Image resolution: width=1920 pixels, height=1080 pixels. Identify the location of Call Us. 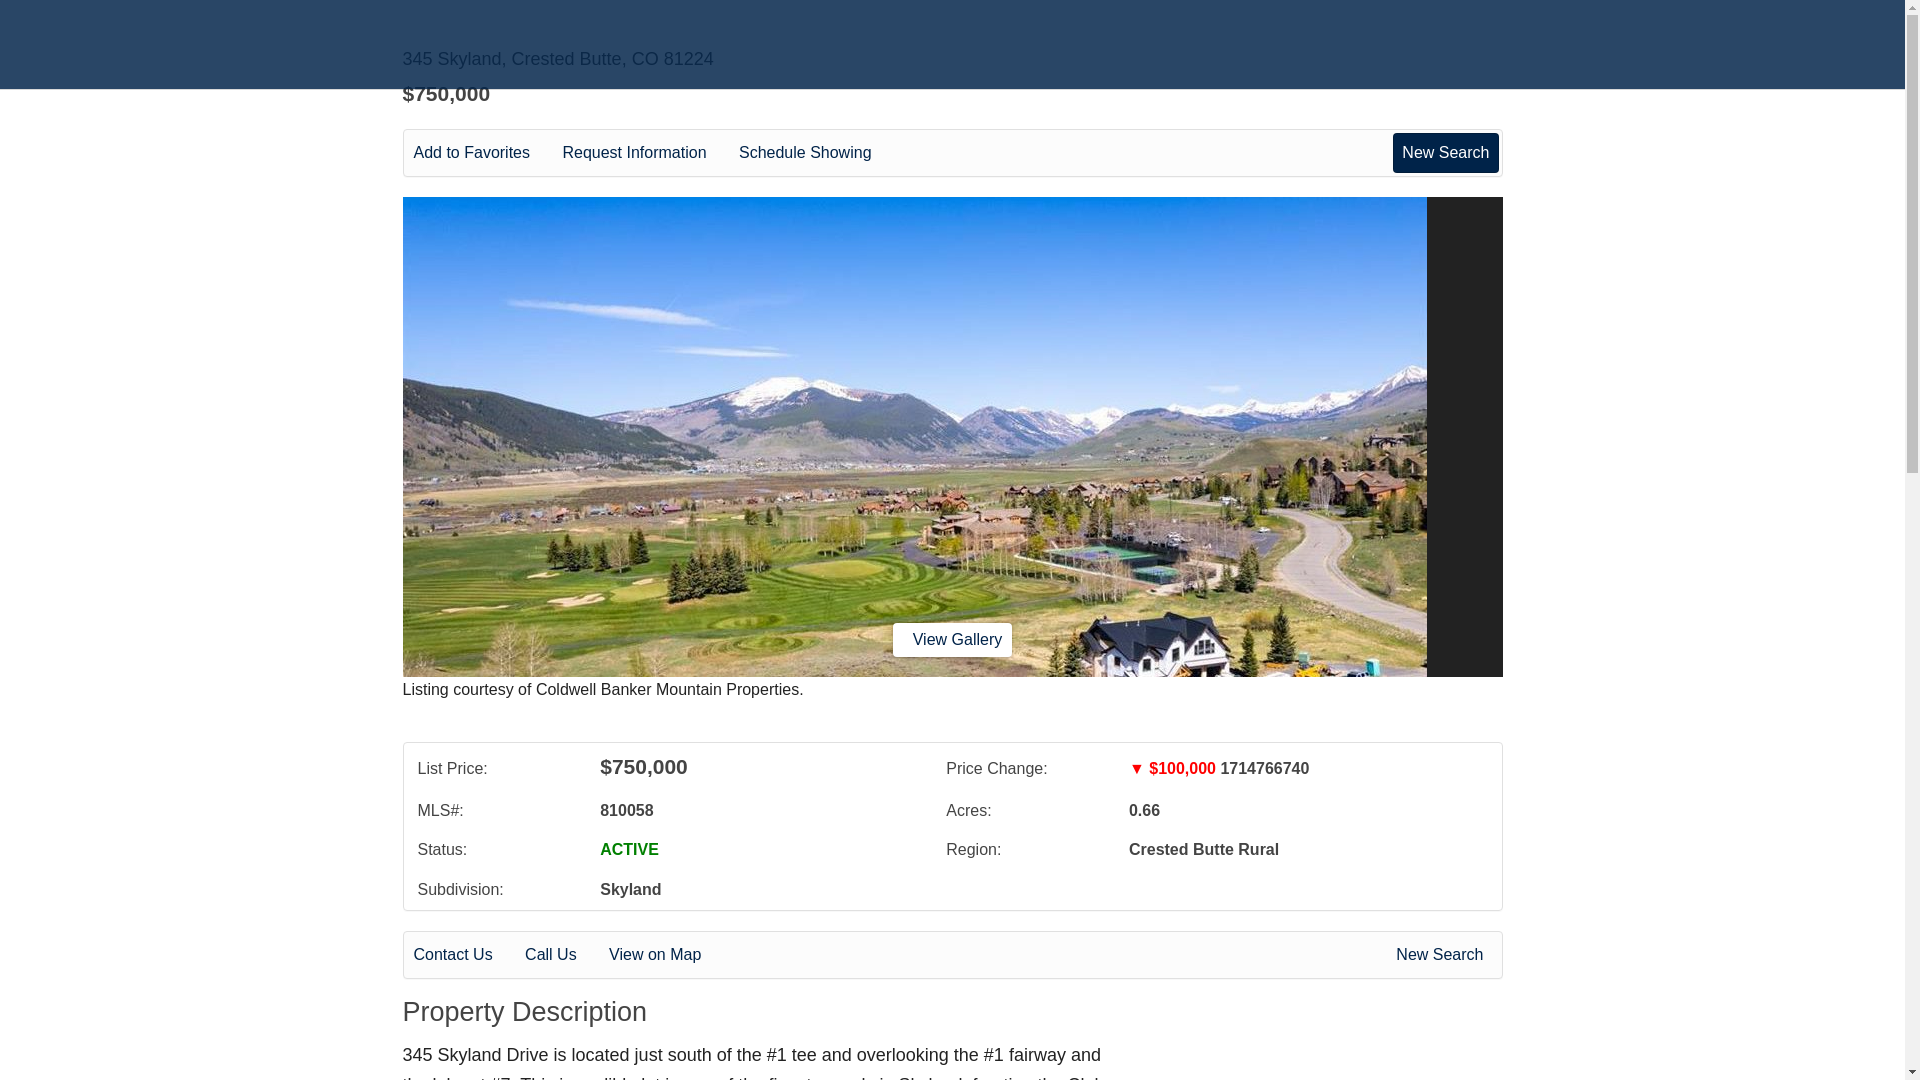
(564, 954).